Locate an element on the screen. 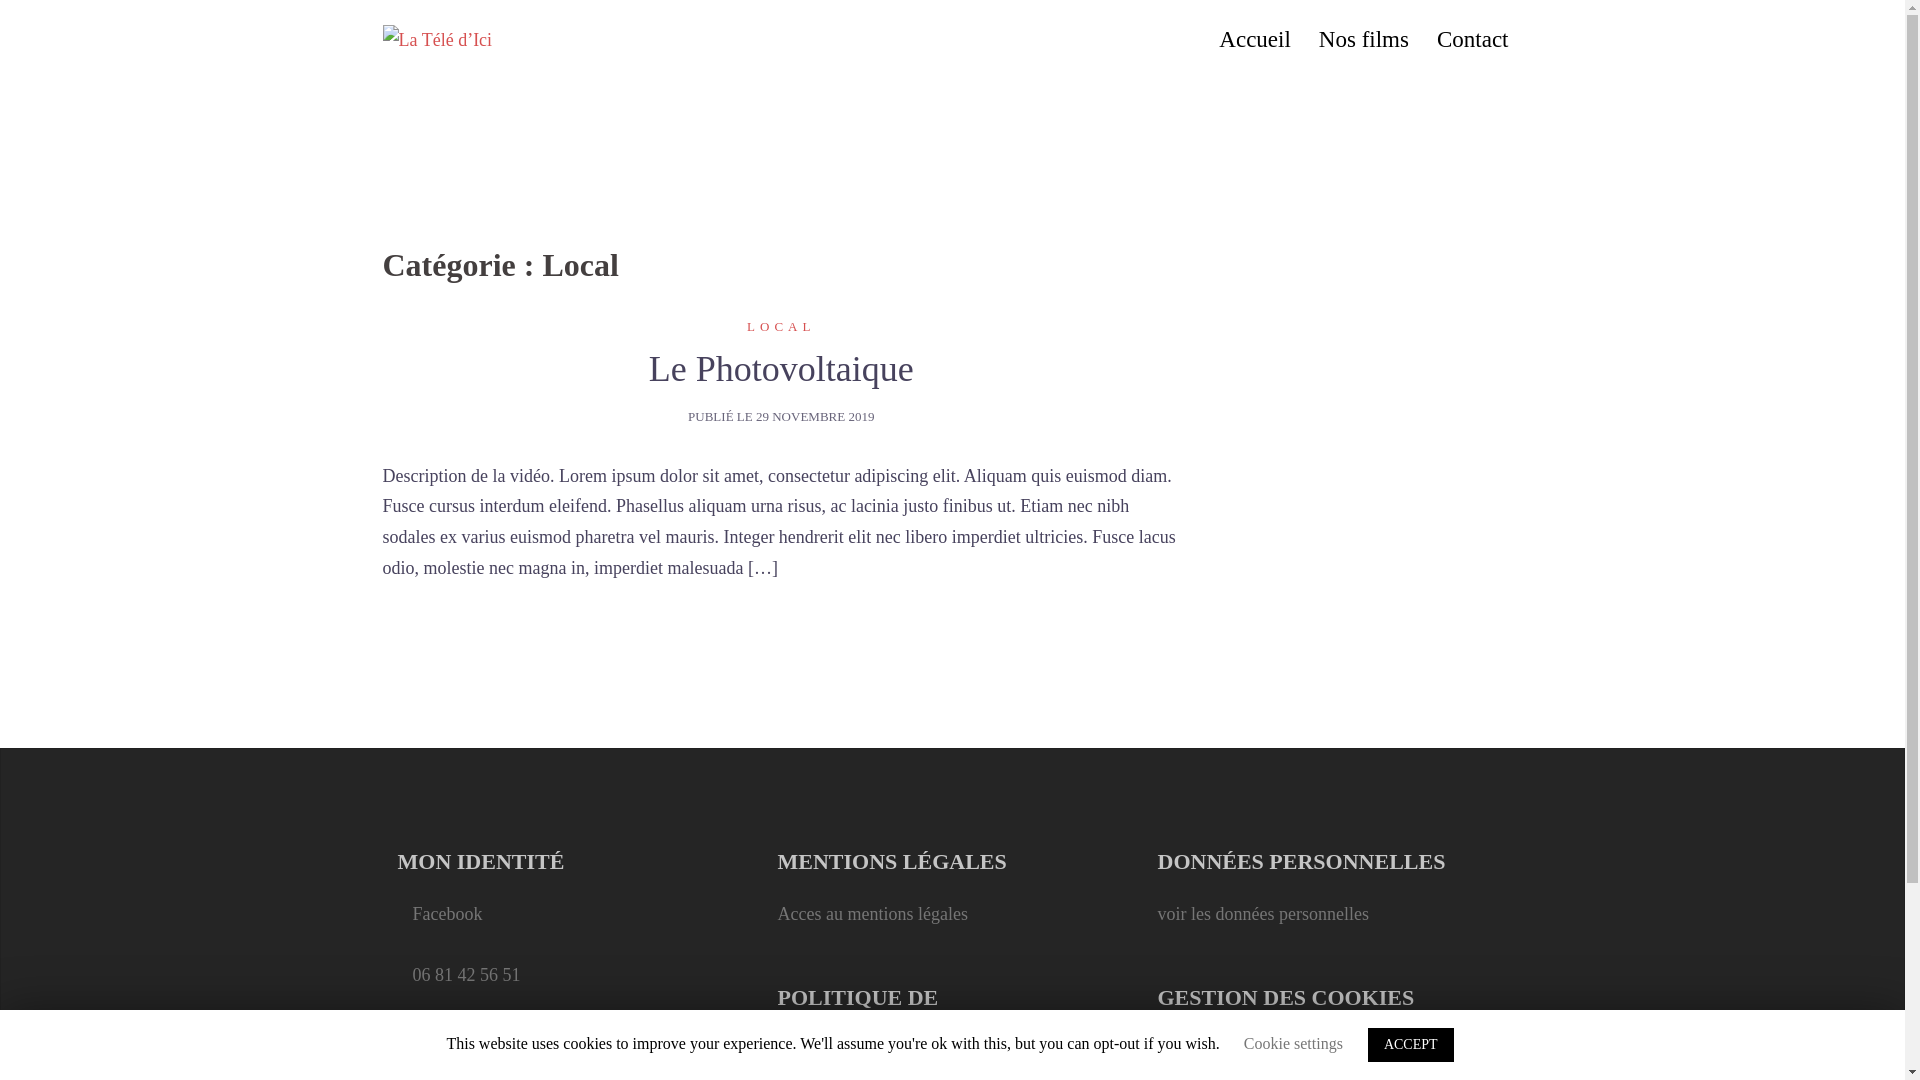 The image size is (1920, 1080). Aller au contenu is located at coordinates (0, 0).